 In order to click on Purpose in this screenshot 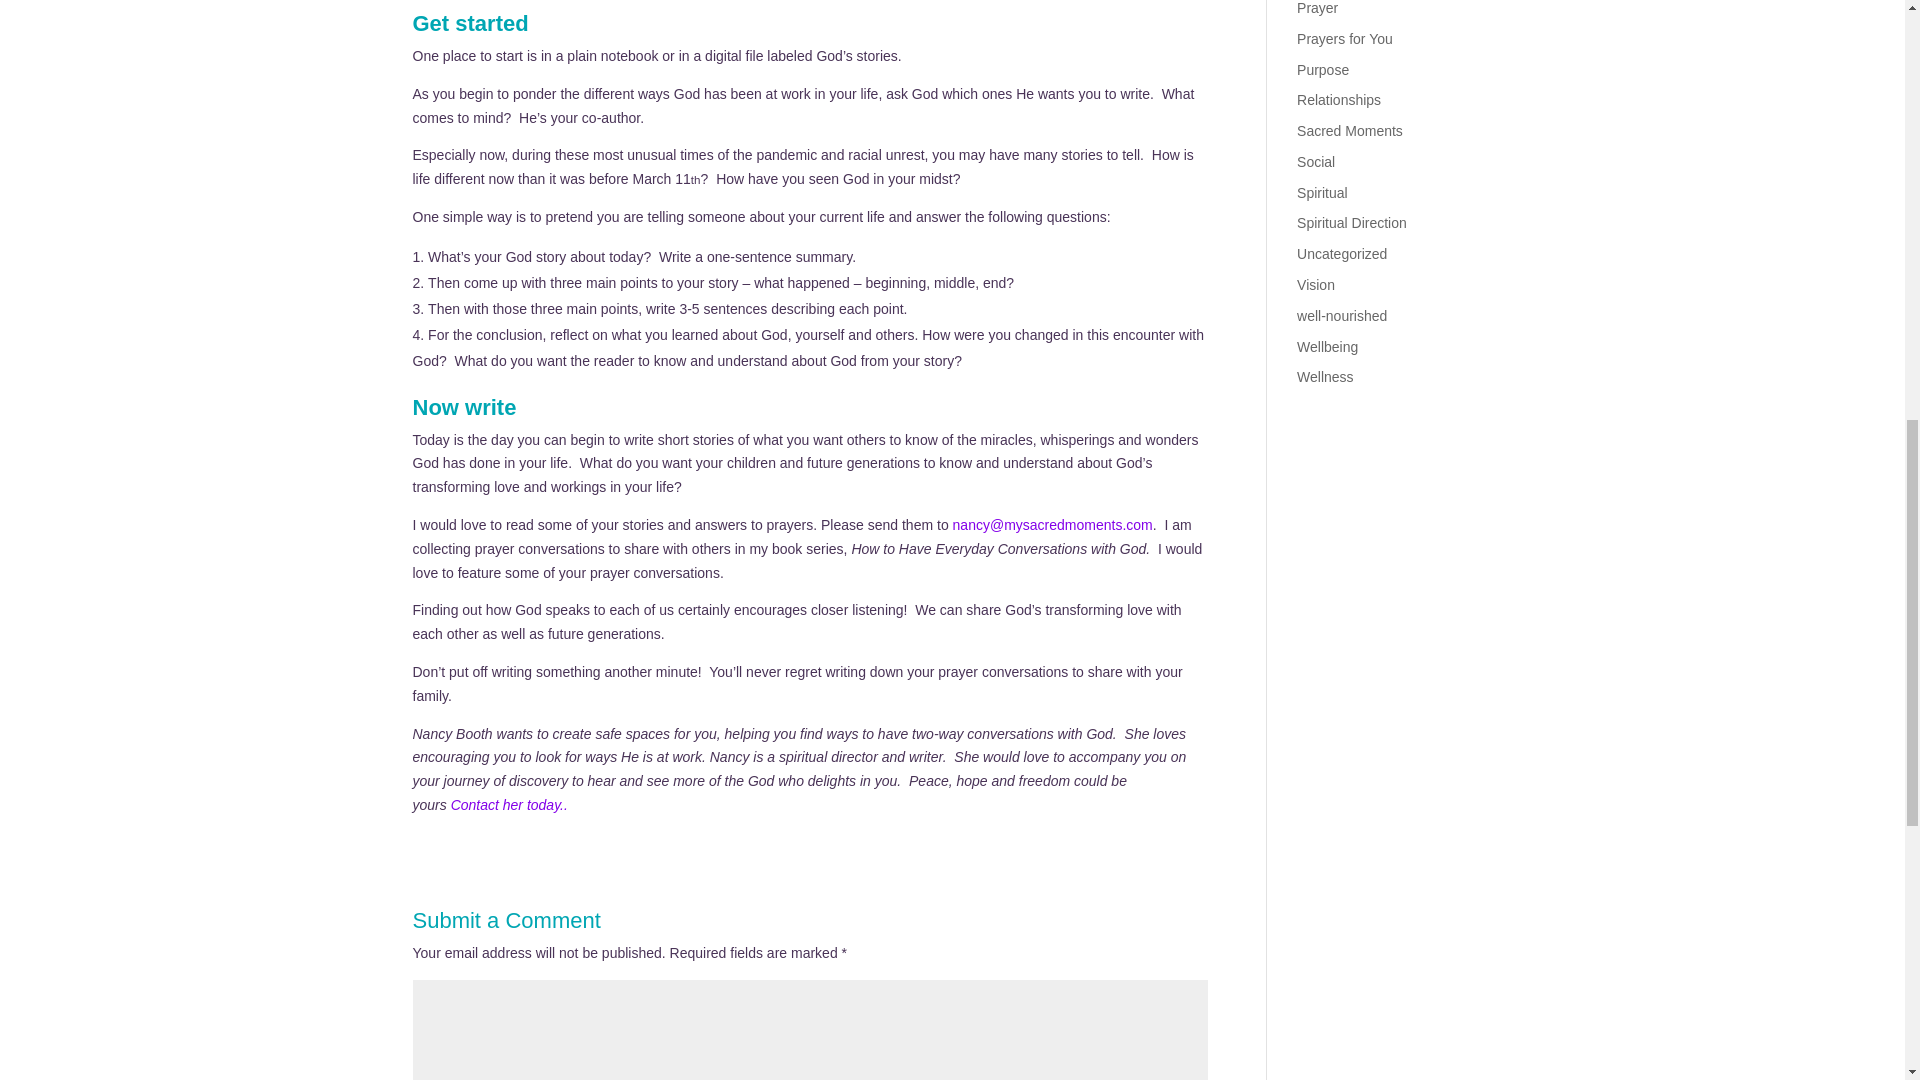, I will do `click(1323, 69)`.